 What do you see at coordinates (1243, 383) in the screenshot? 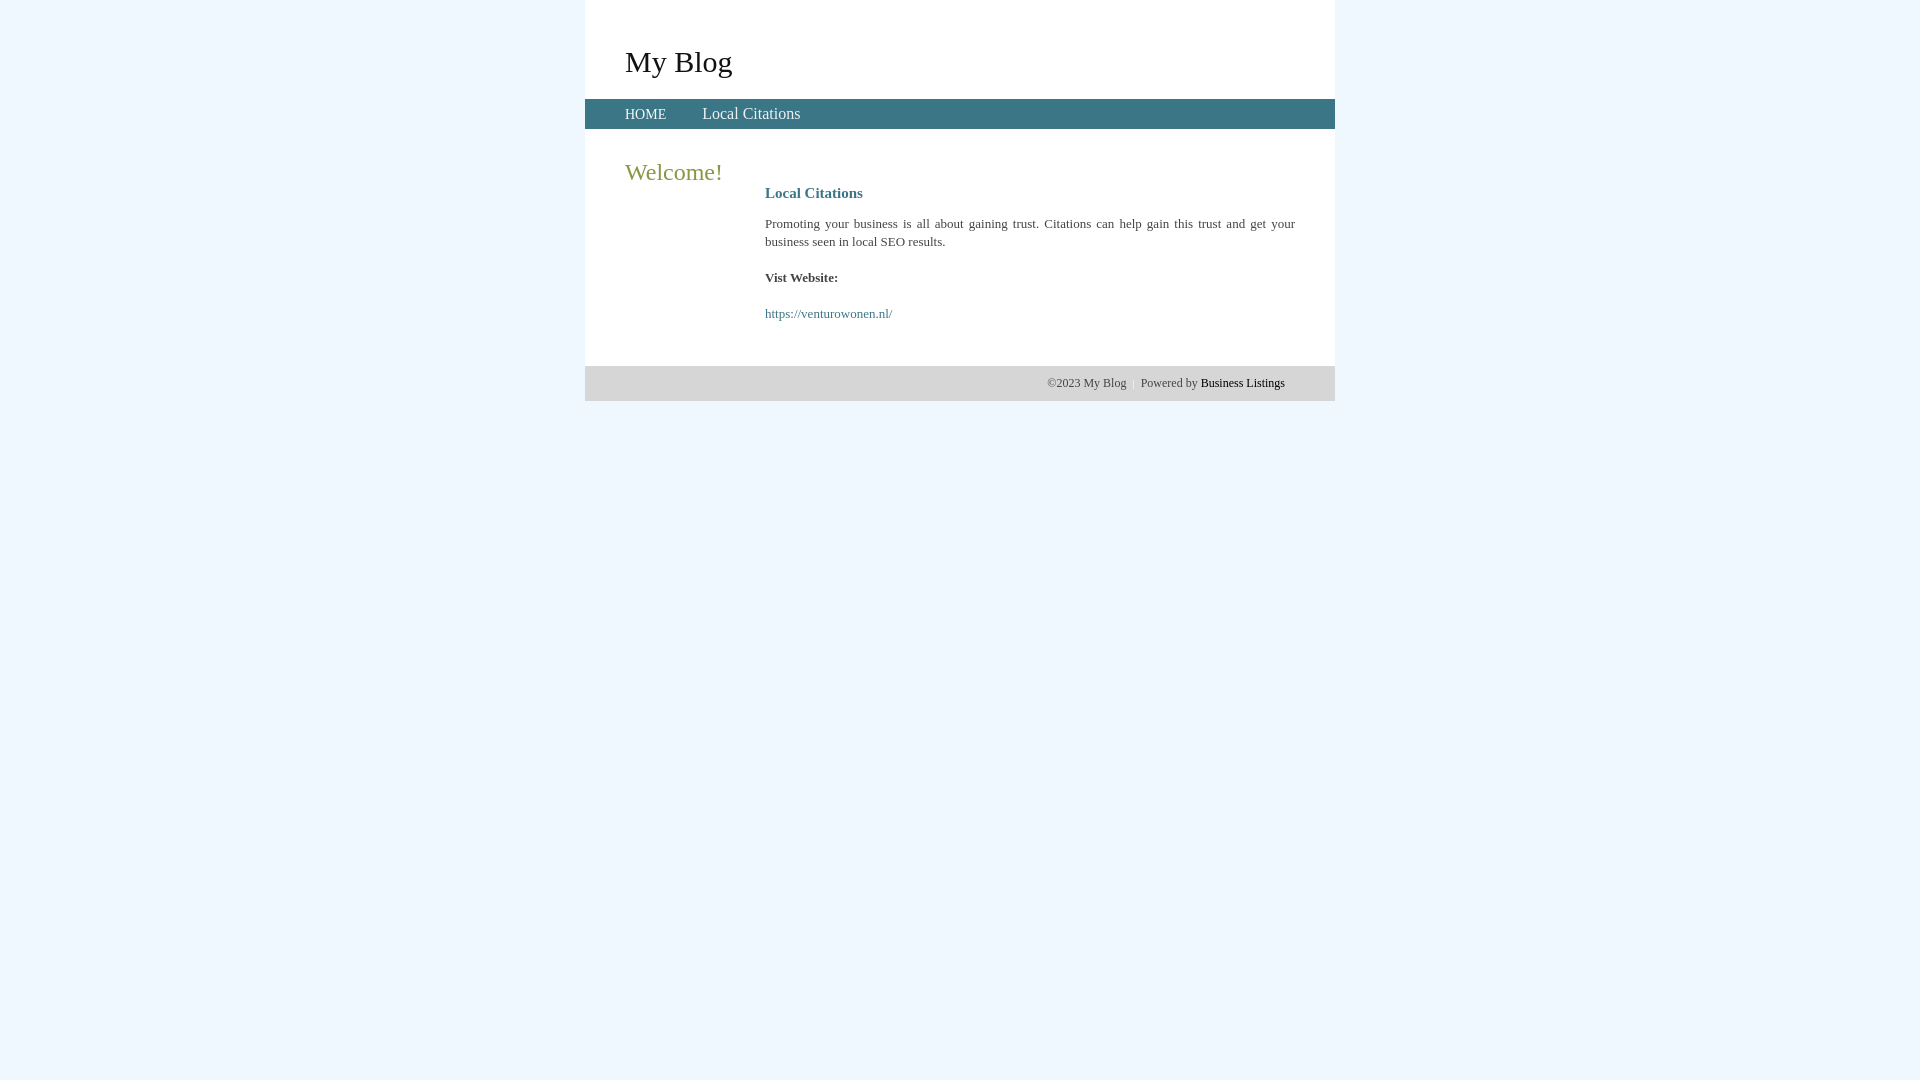
I see `Business Listings` at bounding box center [1243, 383].